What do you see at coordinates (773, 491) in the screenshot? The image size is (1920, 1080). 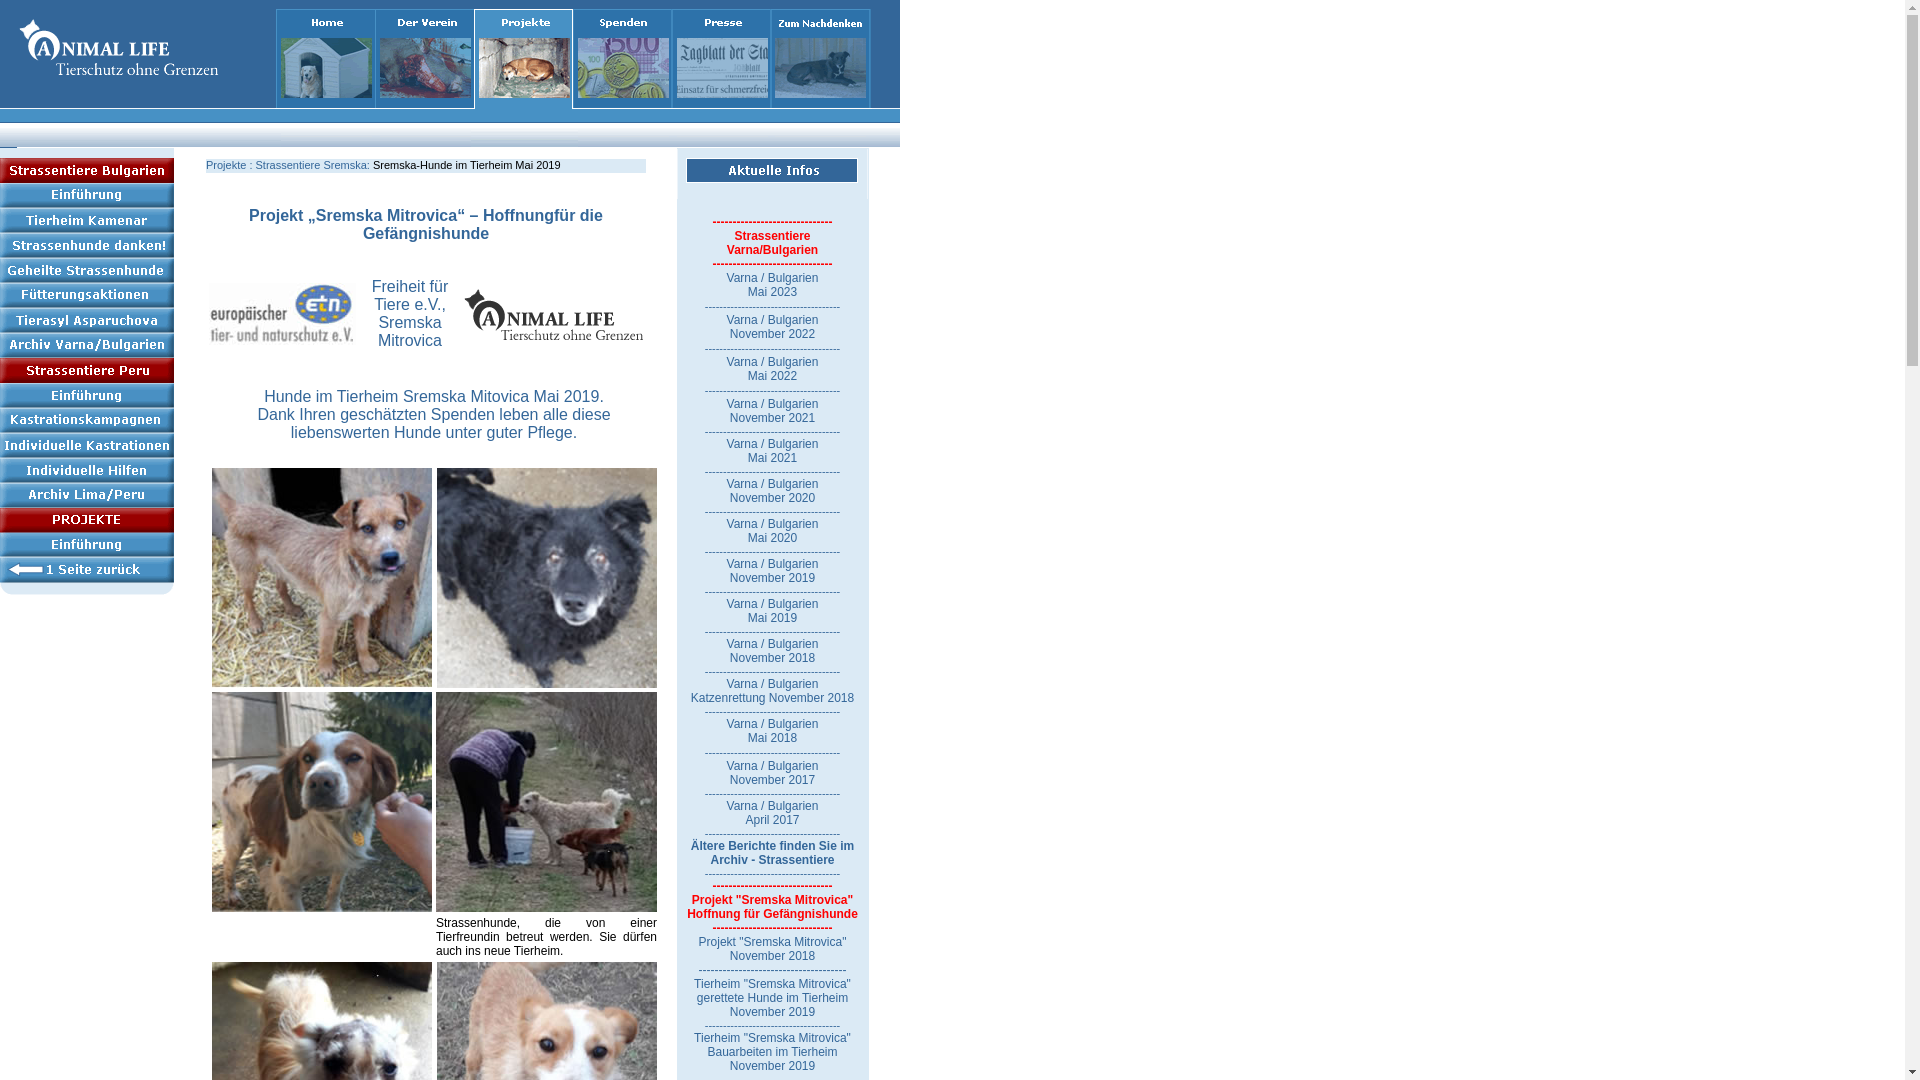 I see `Varna / Bulgarien
November 2020` at bounding box center [773, 491].